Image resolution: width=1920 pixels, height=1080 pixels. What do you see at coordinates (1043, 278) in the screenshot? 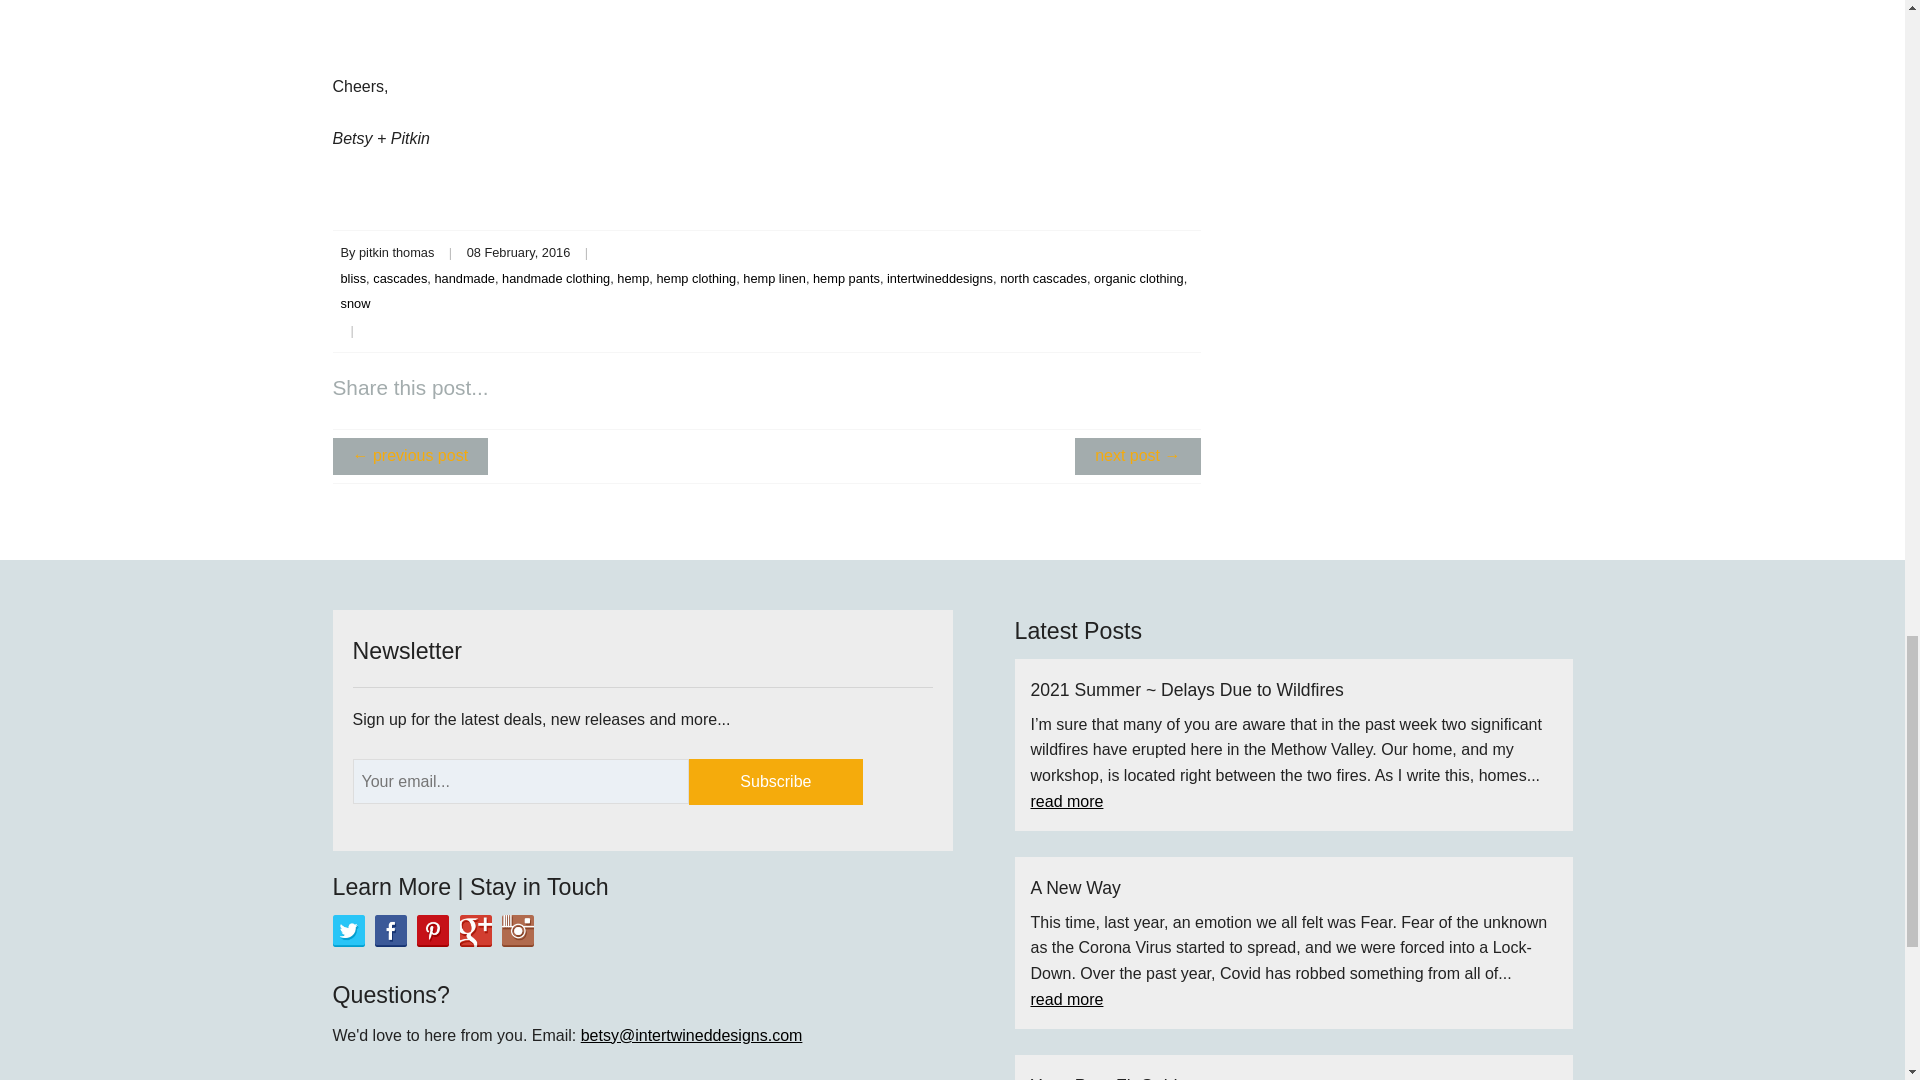
I see `north cascades` at bounding box center [1043, 278].